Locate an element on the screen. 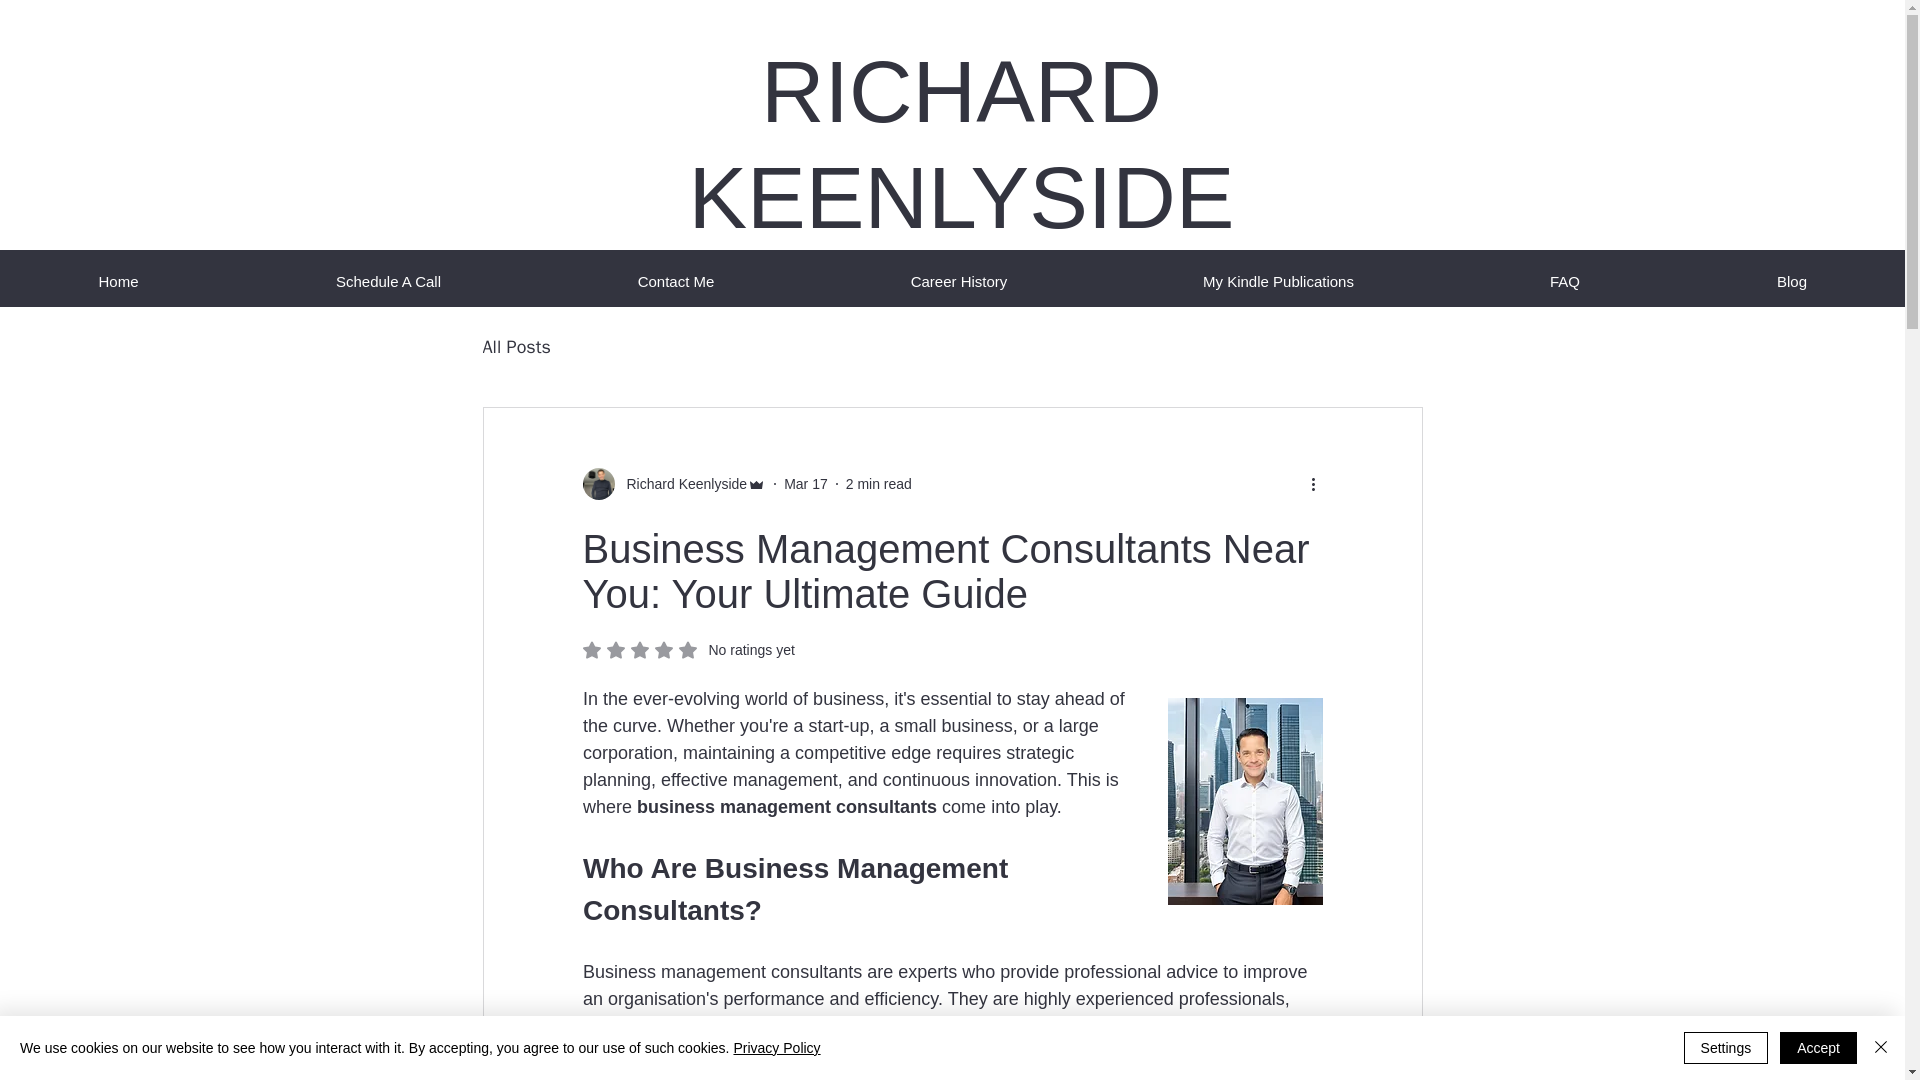  2 min read is located at coordinates (879, 484).